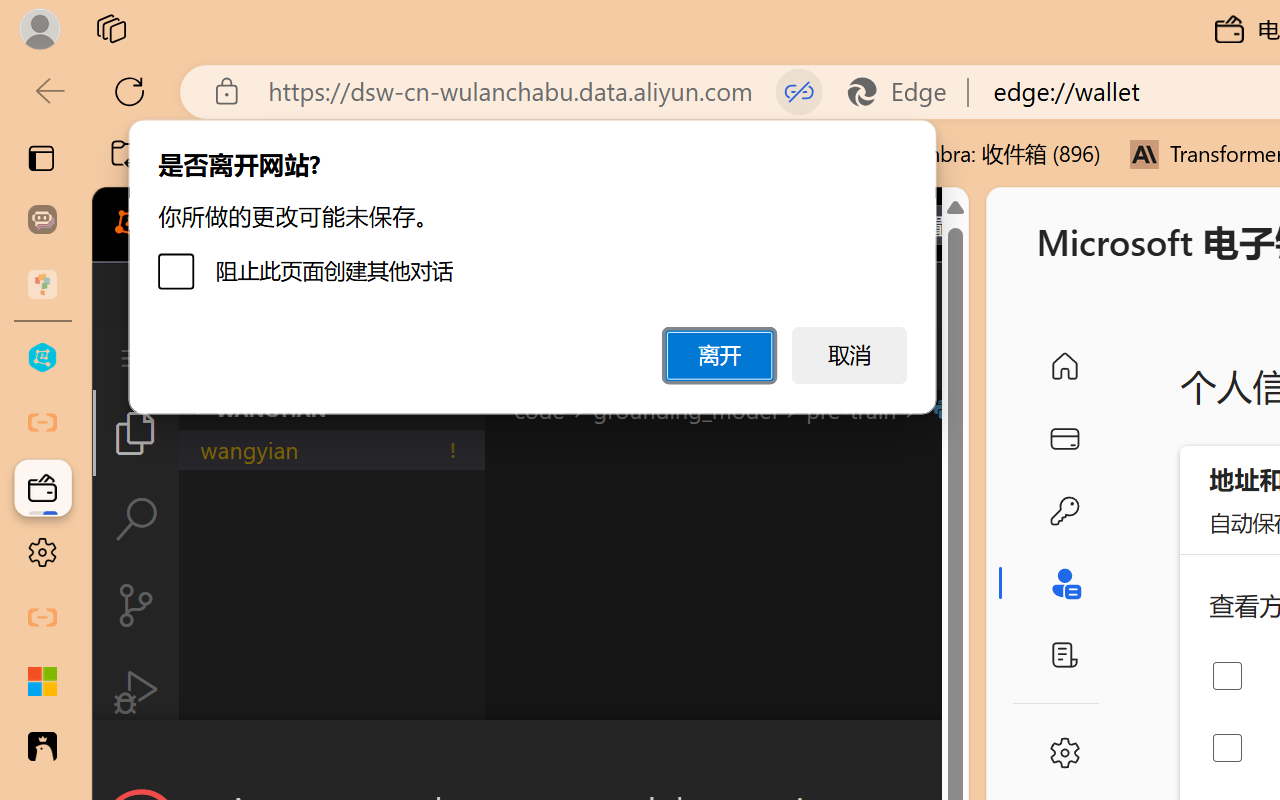 This screenshot has width=1280, height=800. Describe the element at coordinates (530, 756) in the screenshot. I see `Class: actions-container` at that location.